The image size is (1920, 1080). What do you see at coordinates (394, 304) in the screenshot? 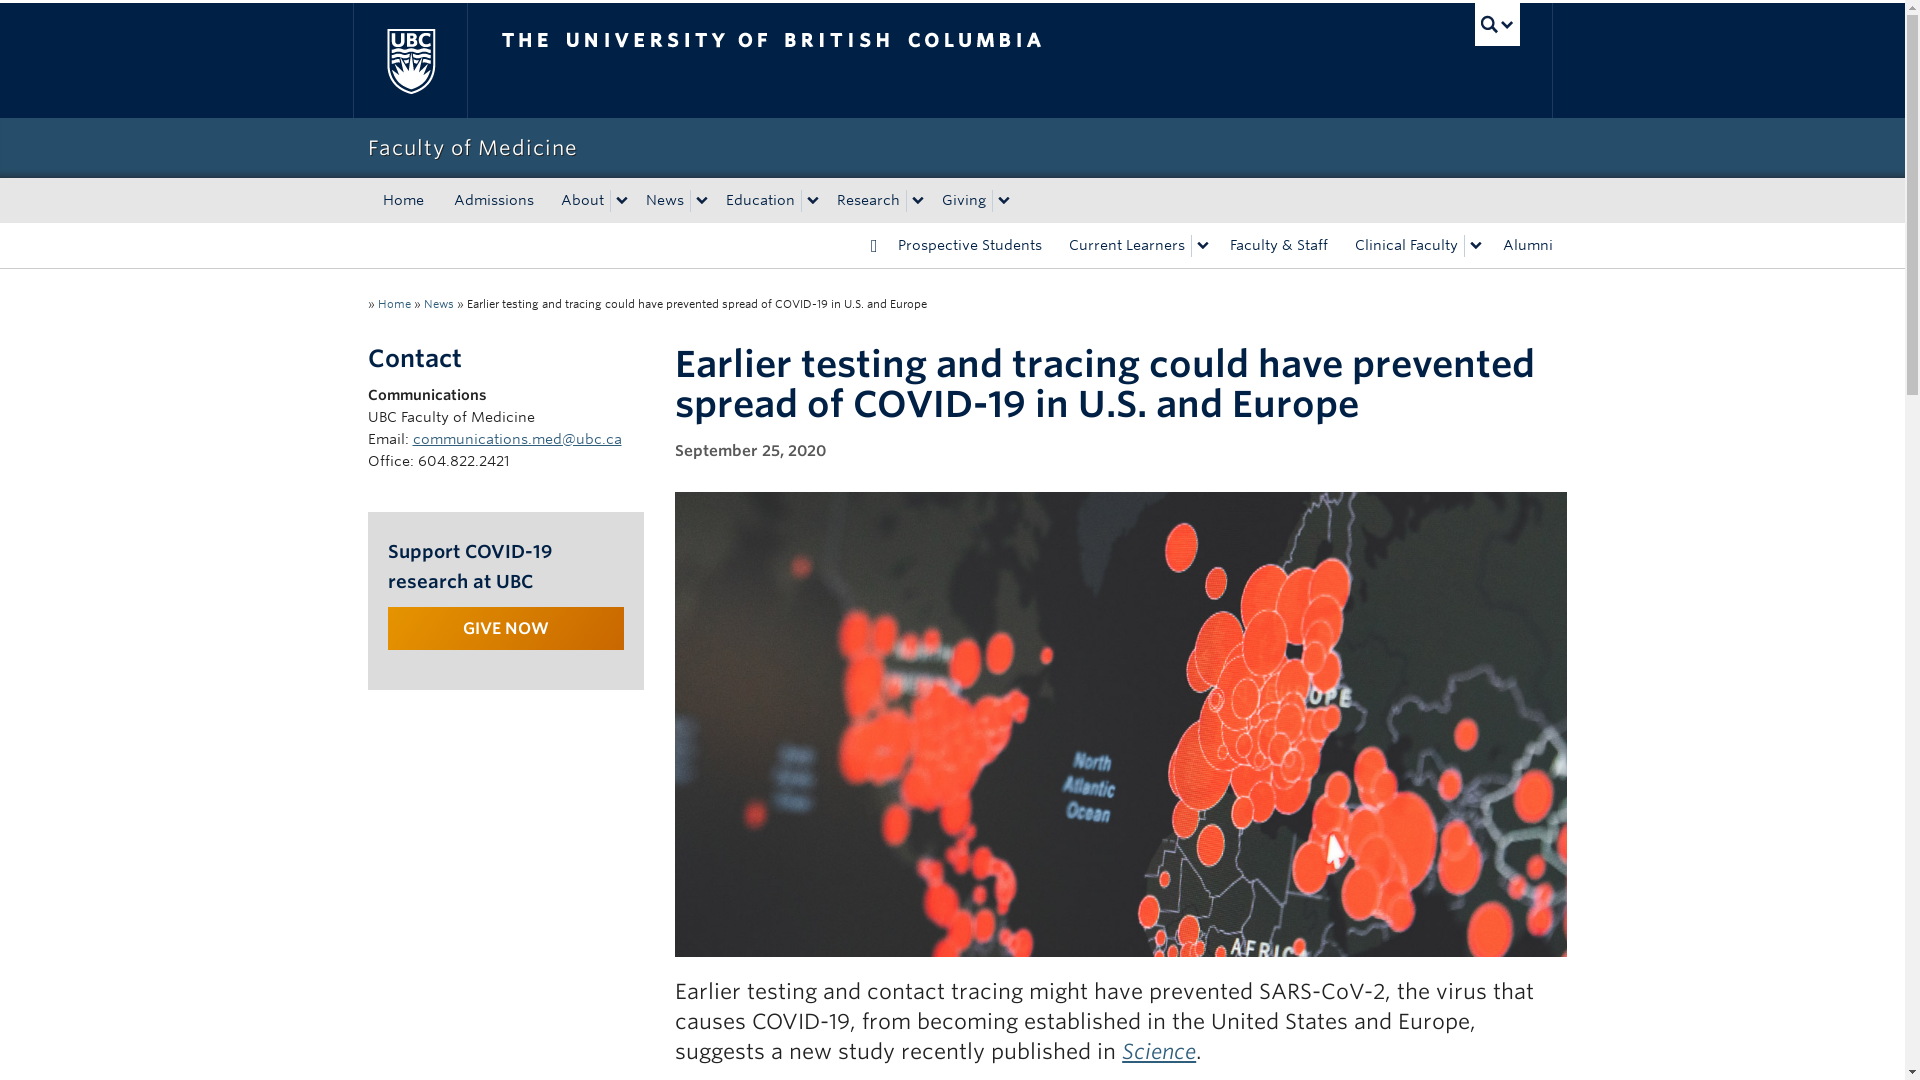
I see `UBC Faculty of Medicine` at bounding box center [394, 304].